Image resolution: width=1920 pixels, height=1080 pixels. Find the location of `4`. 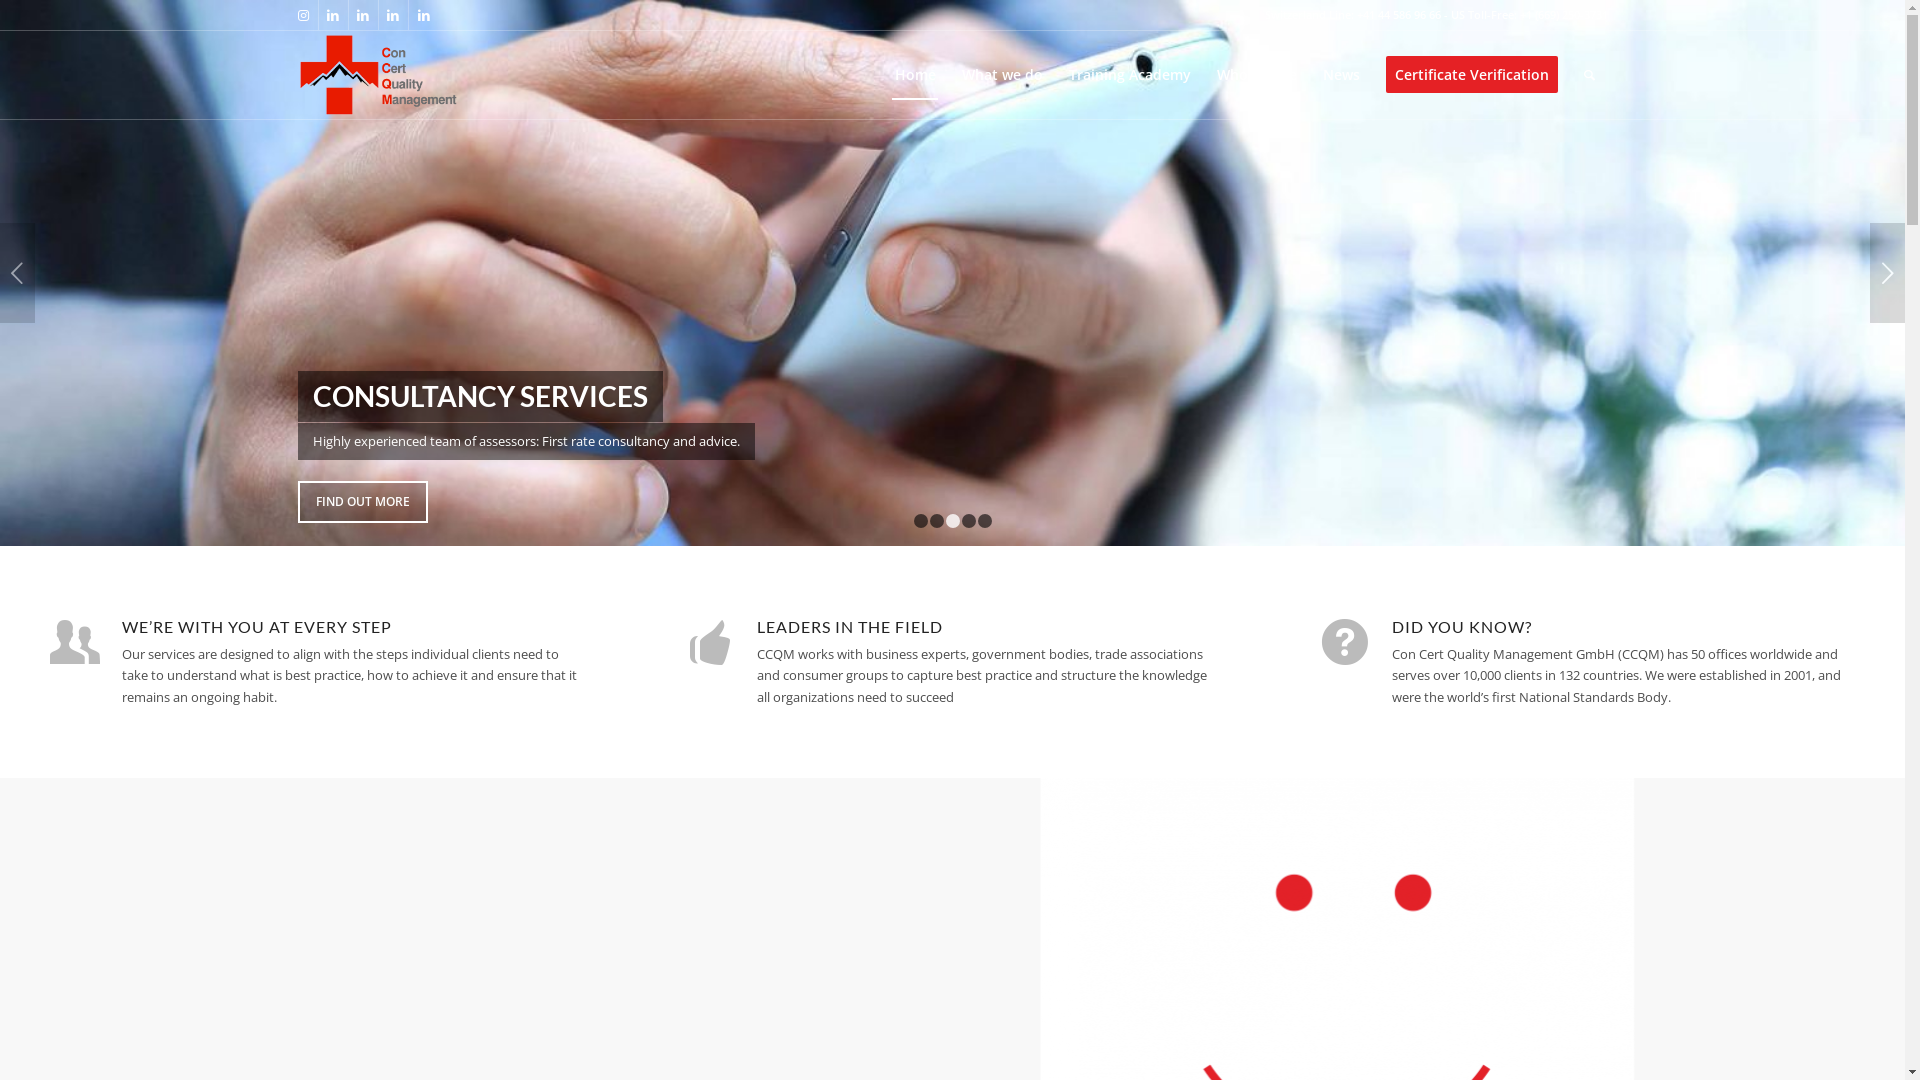

4 is located at coordinates (969, 521).